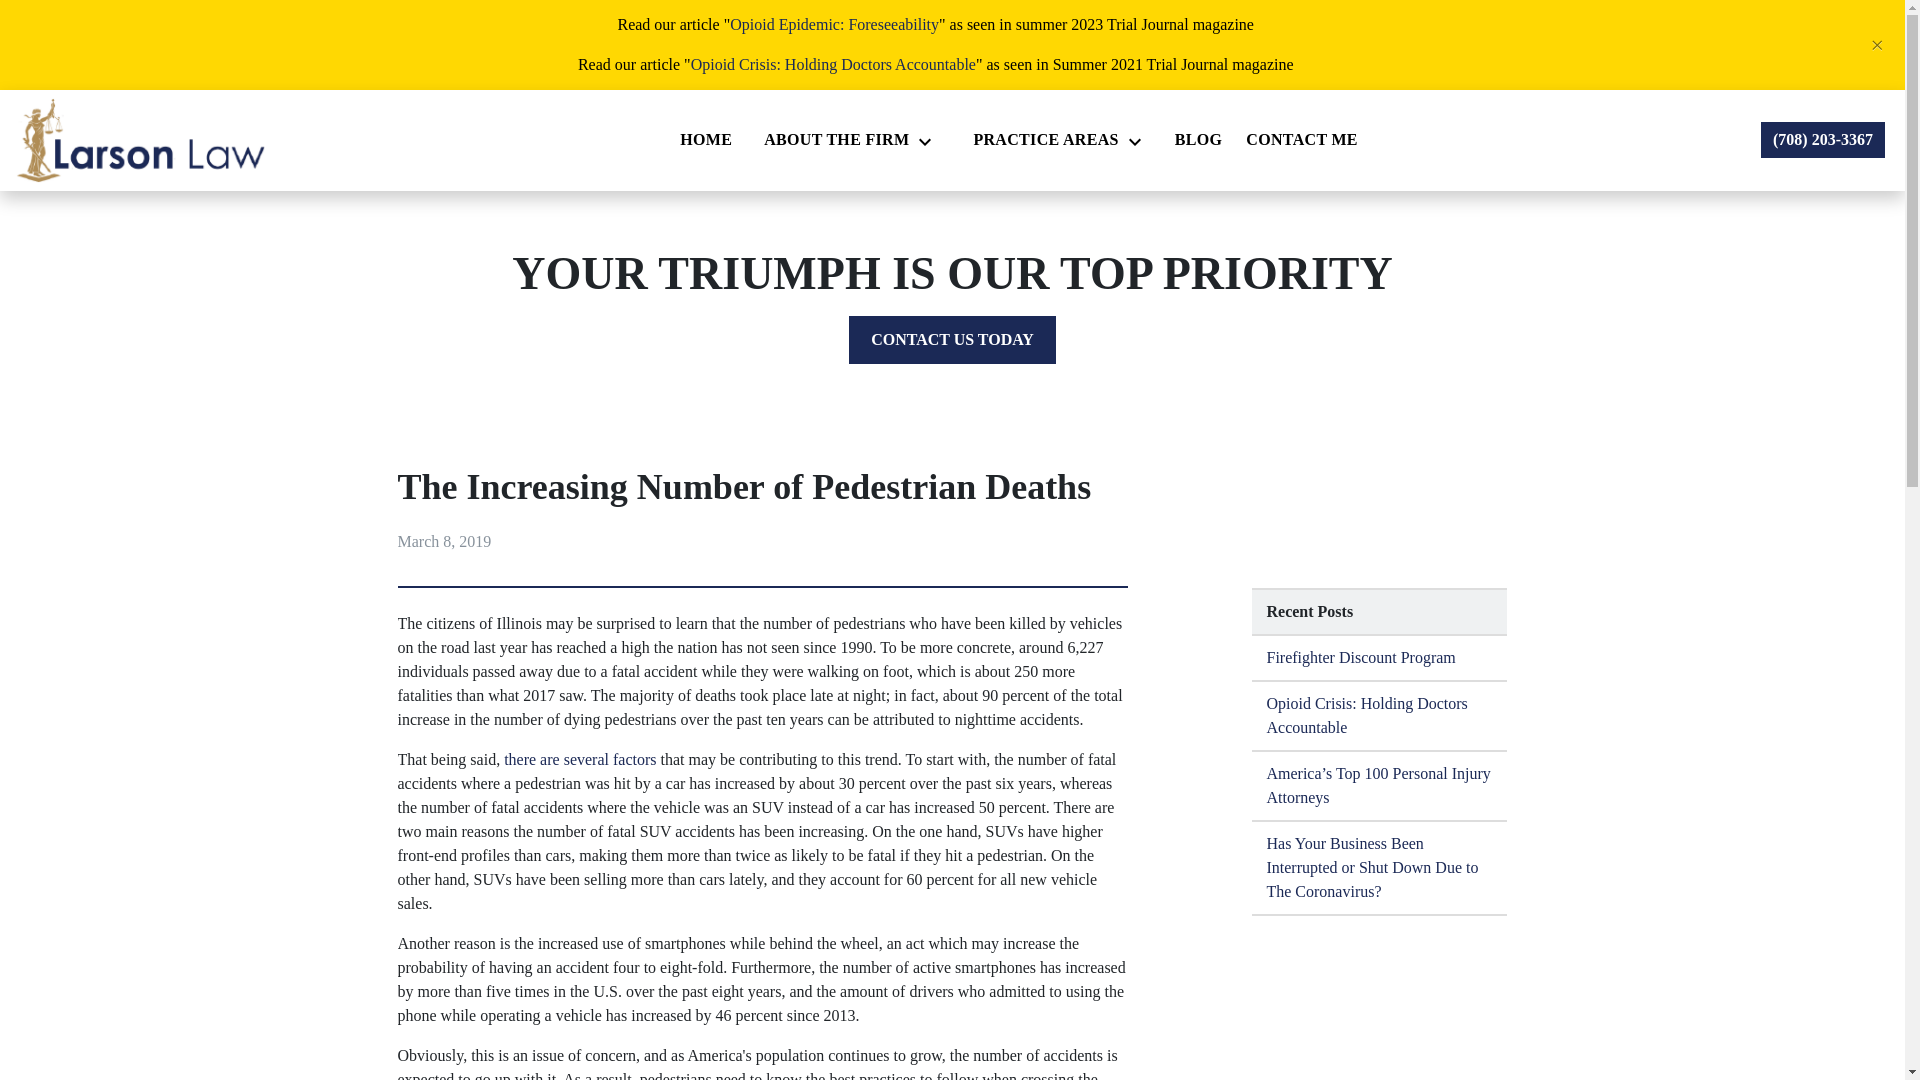  Describe the element at coordinates (832, 139) in the screenshot. I see `ABOUT THE FIRM` at that location.